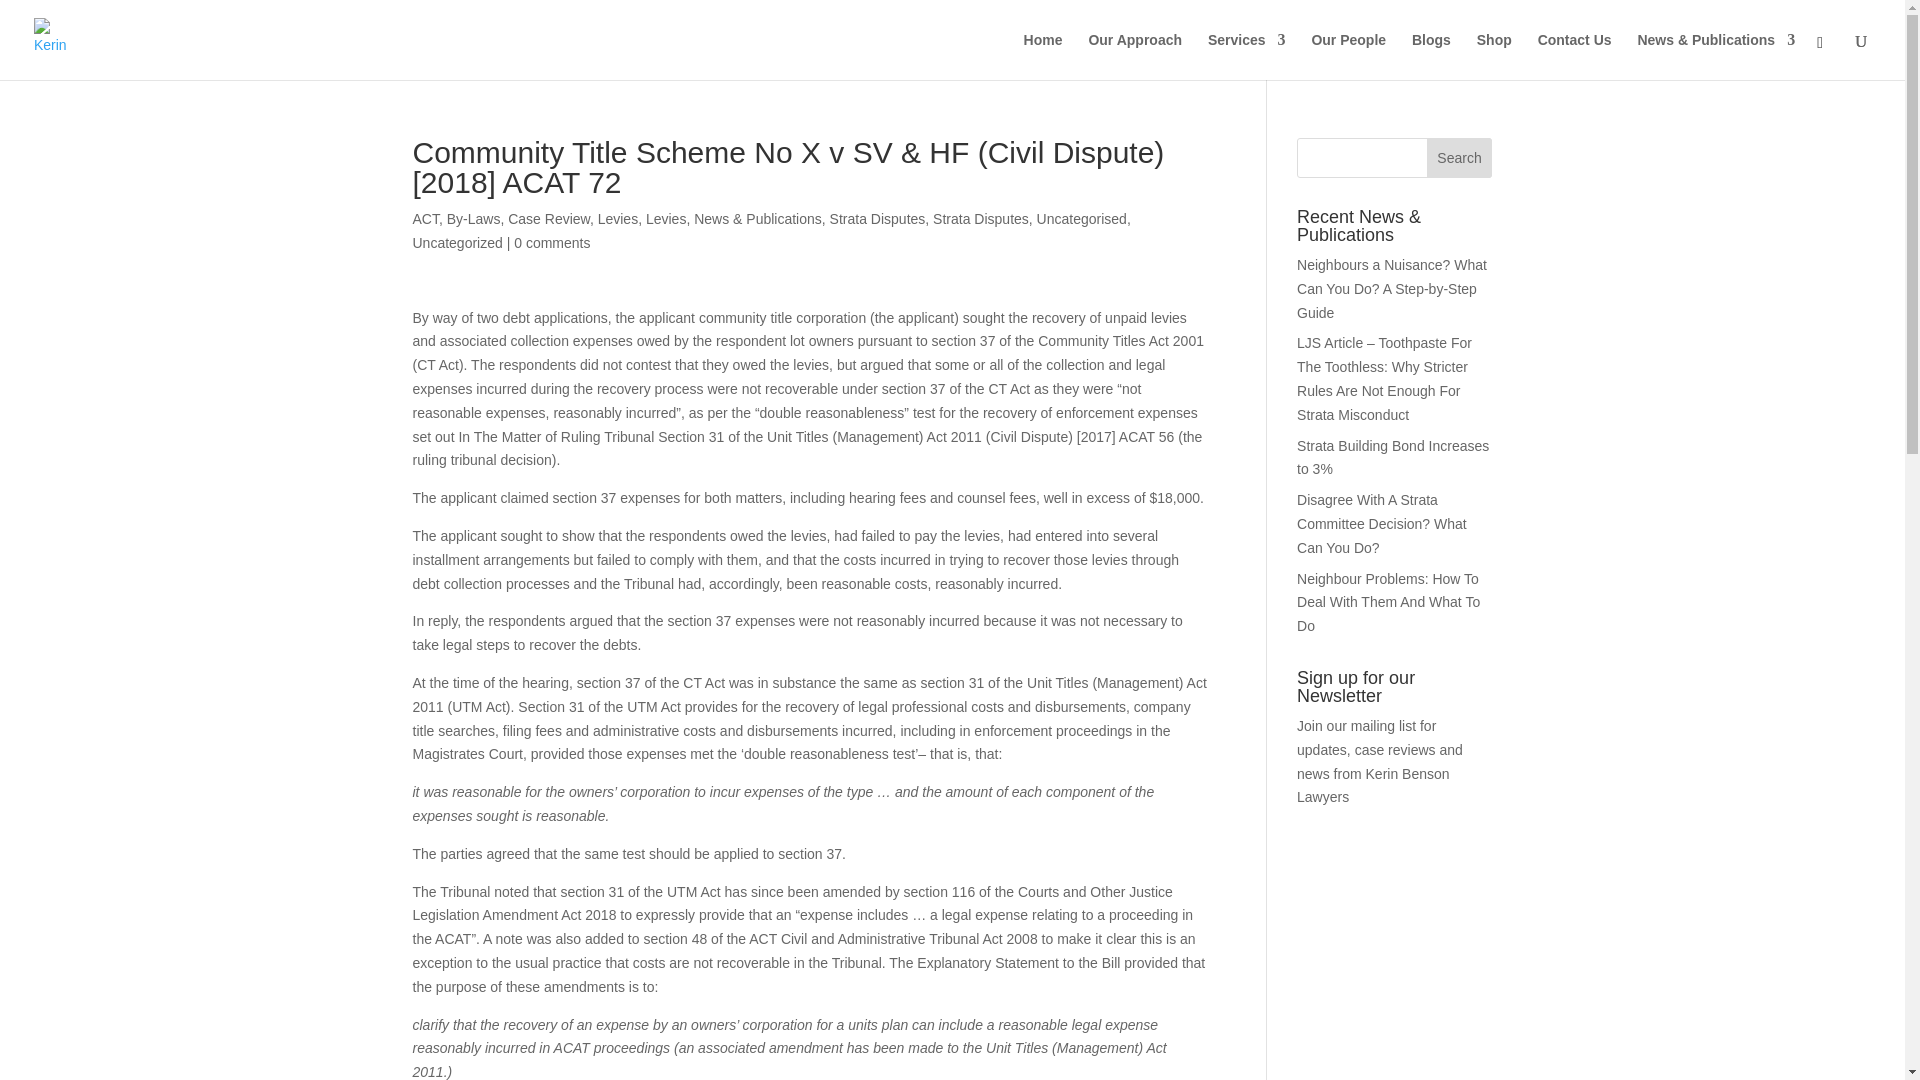 The height and width of the screenshot is (1080, 1920). Describe the element at coordinates (1348, 56) in the screenshot. I see `Our People` at that location.